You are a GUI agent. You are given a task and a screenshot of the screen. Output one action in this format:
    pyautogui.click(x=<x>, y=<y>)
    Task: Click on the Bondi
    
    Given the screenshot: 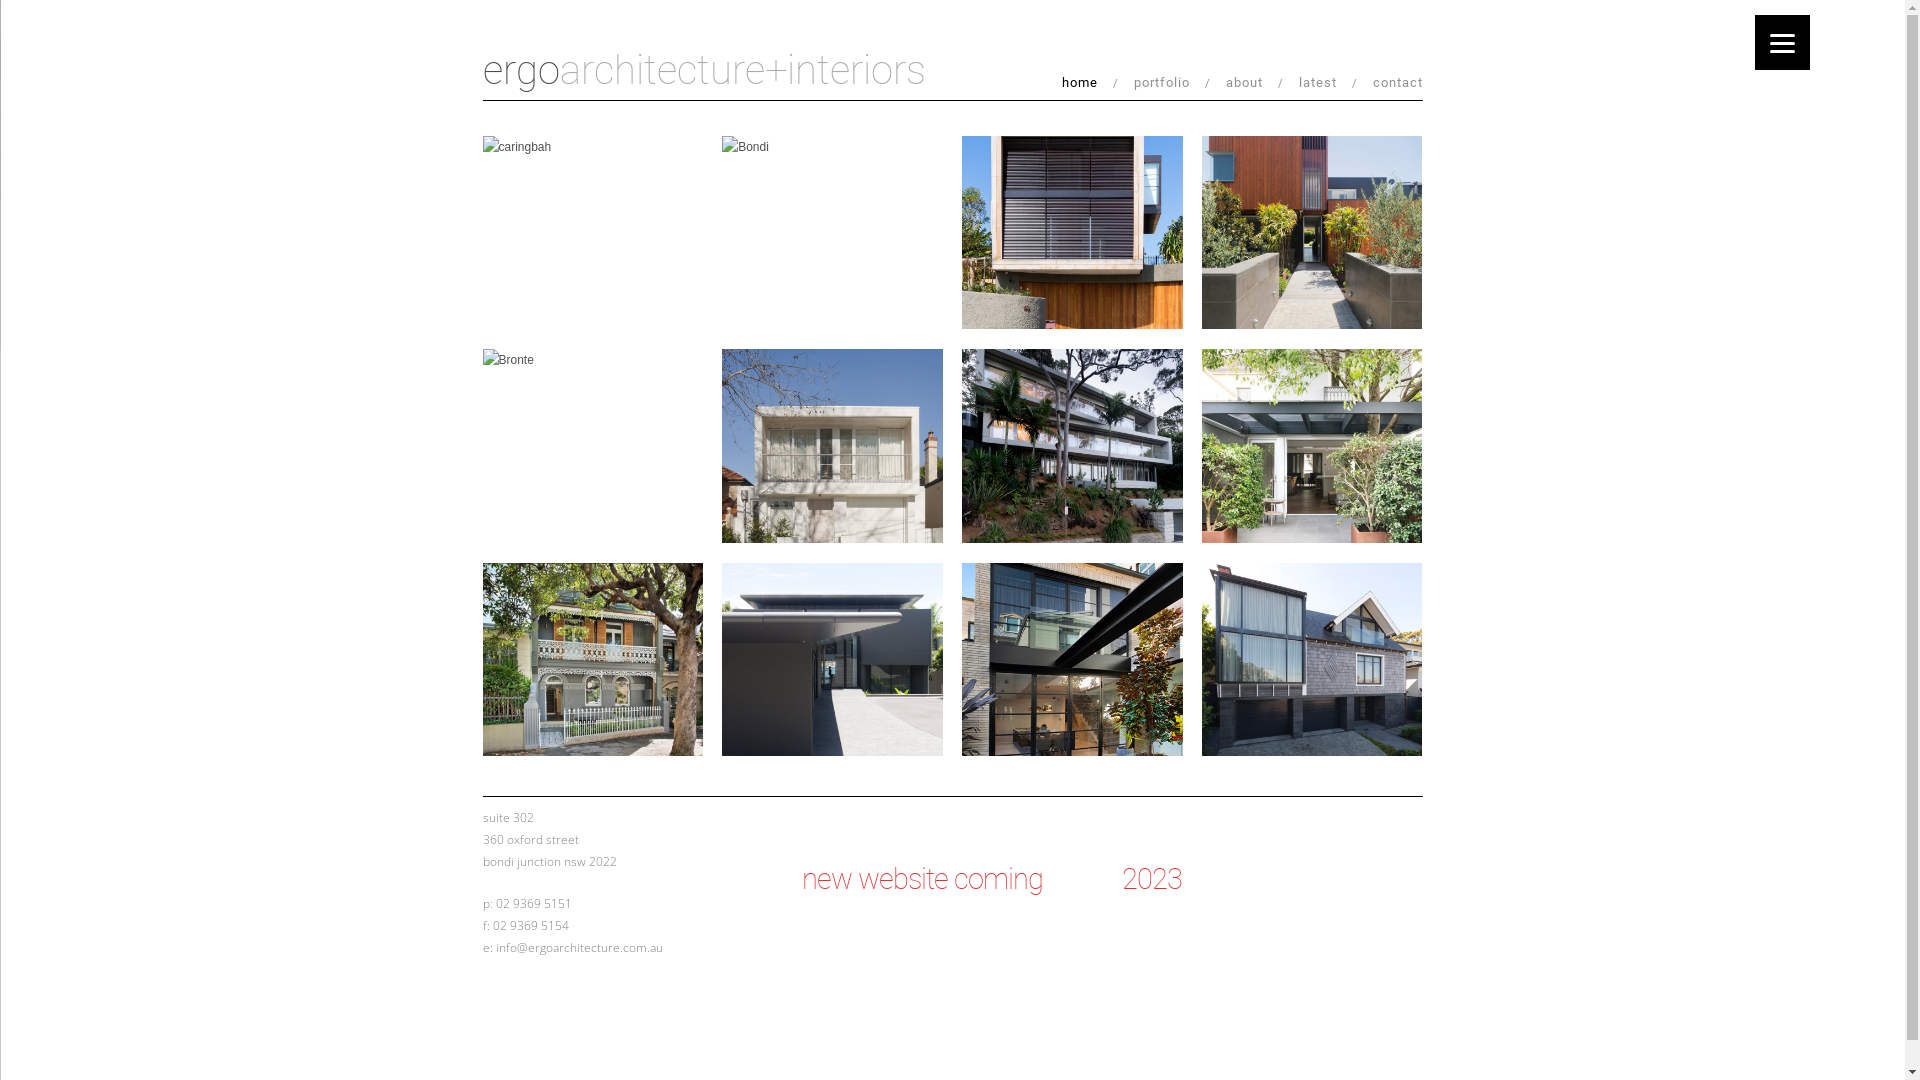 What is the action you would take?
    pyautogui.click(x=832, y=147)
    